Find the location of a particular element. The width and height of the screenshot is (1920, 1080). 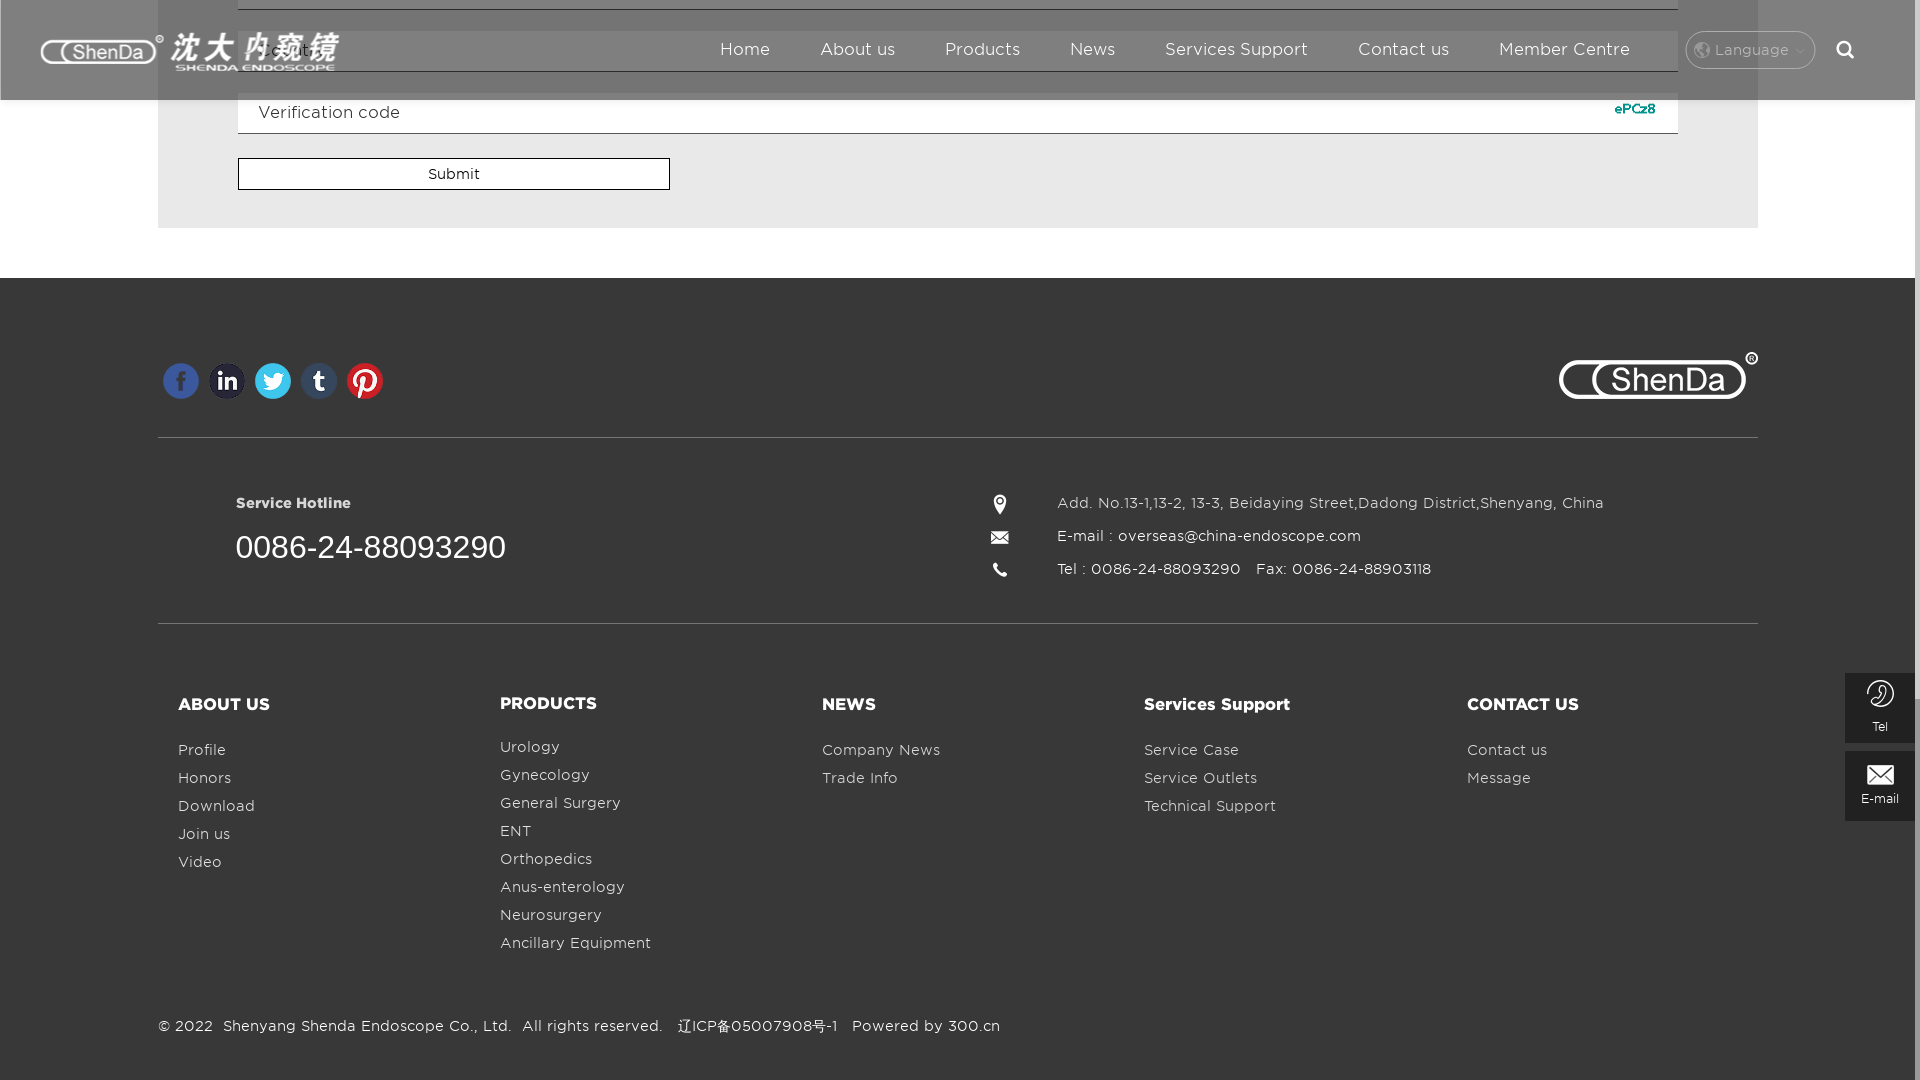

E-mail is located at coordinates (1000, 540).